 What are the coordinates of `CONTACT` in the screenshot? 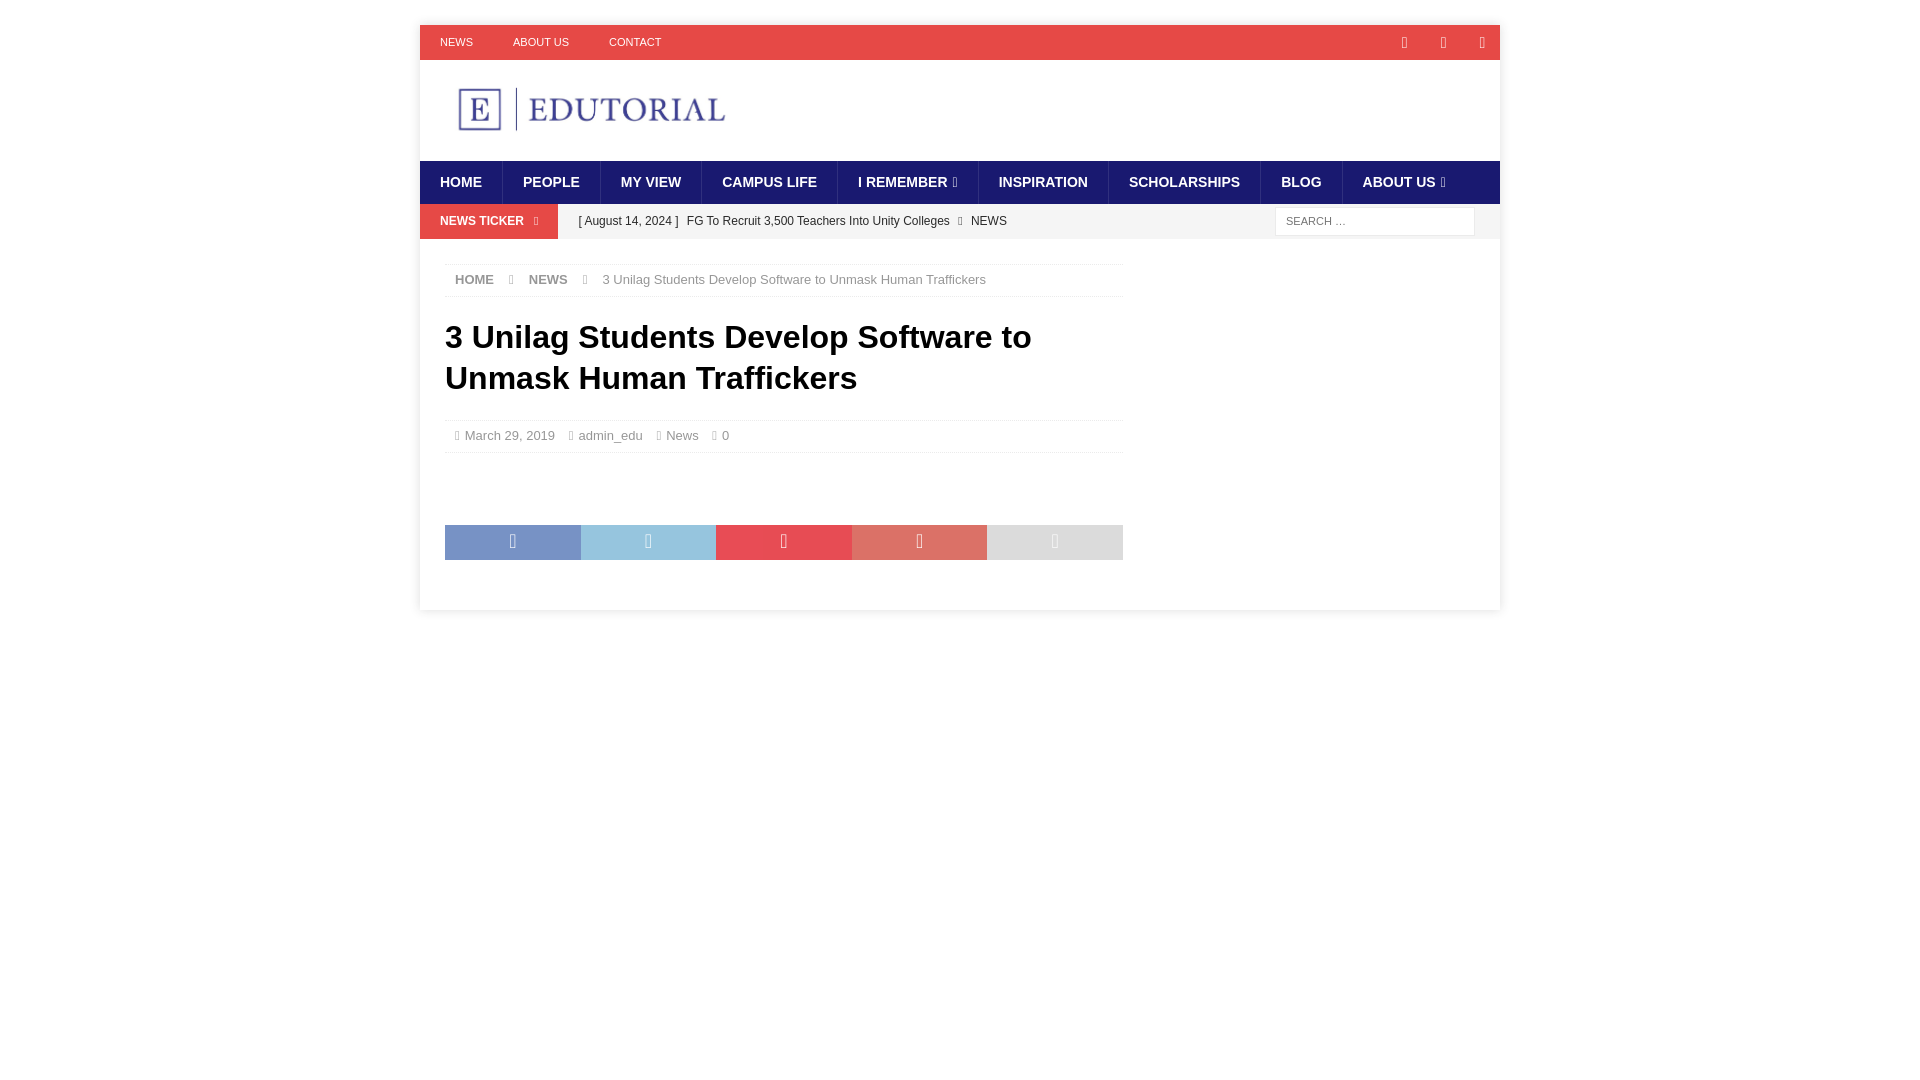 It's located at (635, 42).